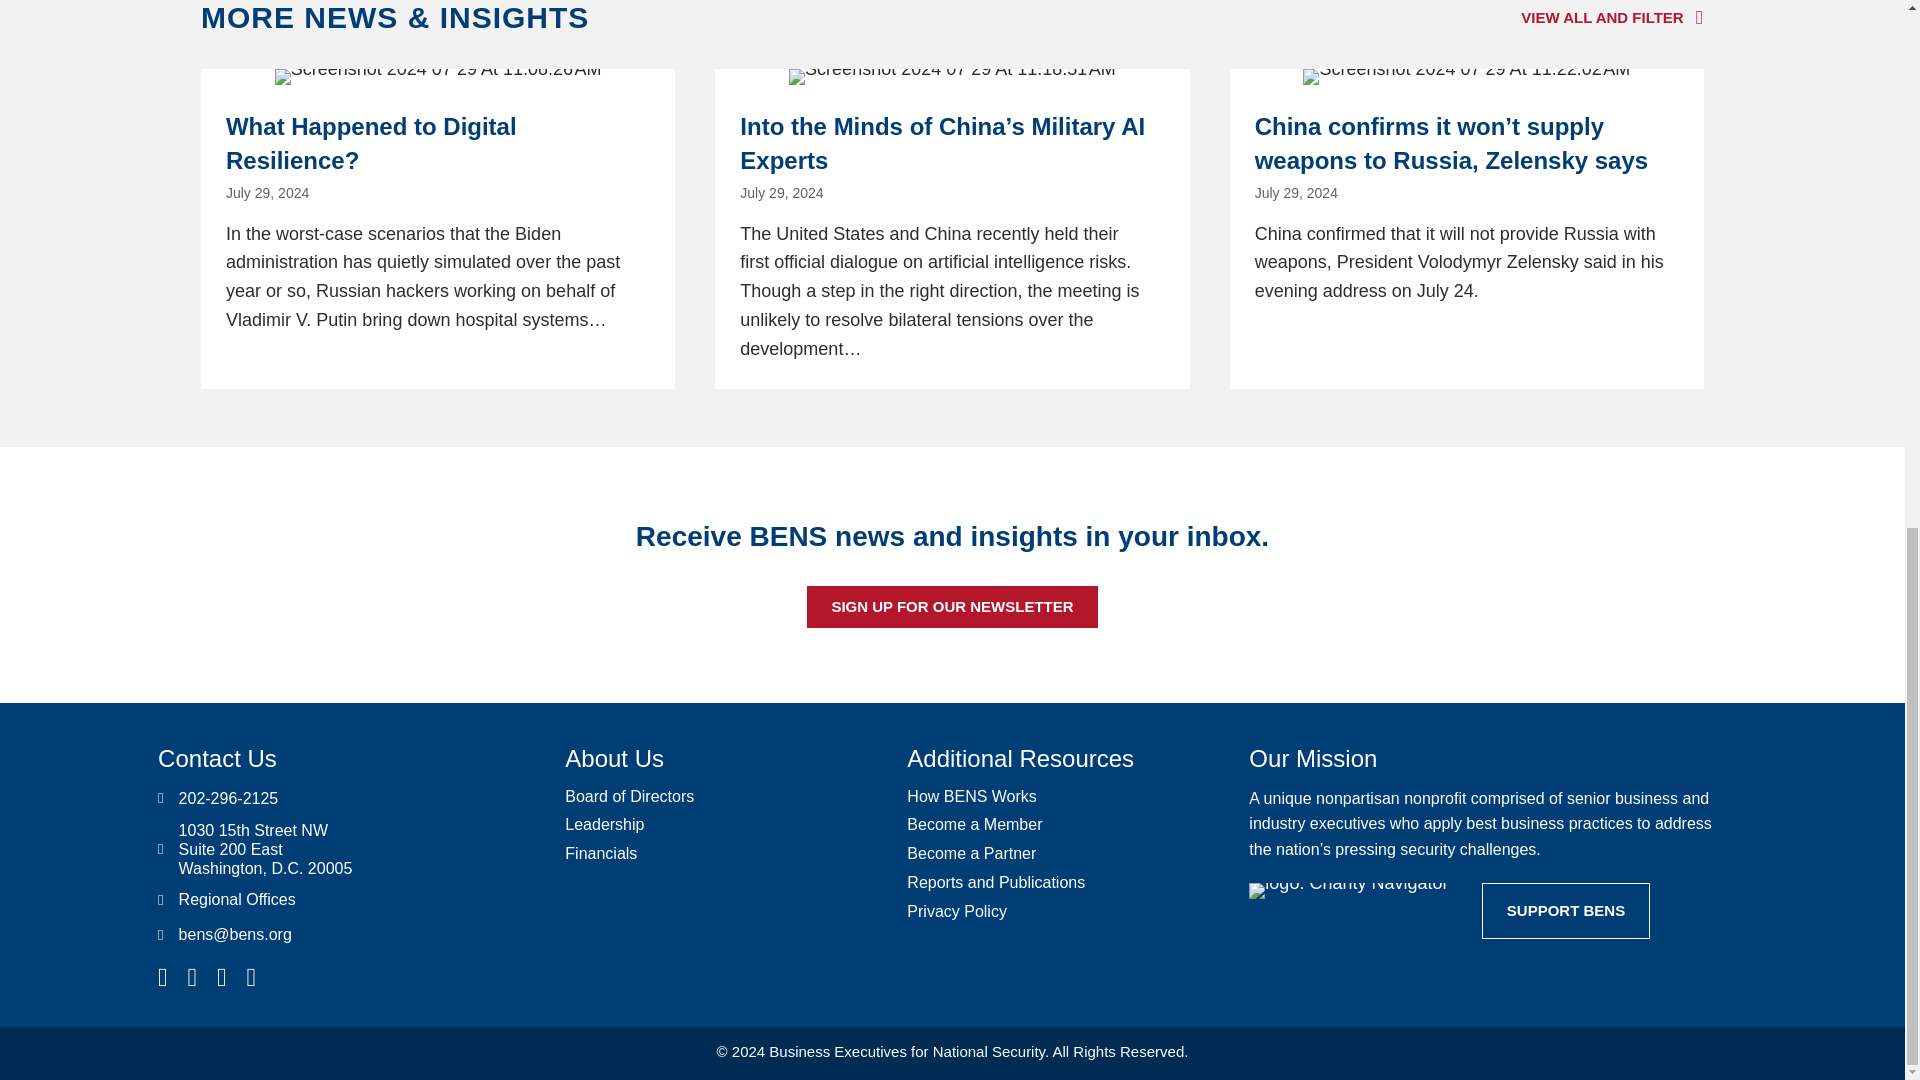 Image resolution: width=1920 pixels, height=1080 pixels. Describe the element at coordinates (438, 228) in the screenshot. I see `What Happened to Digital Resilience?` at that location.